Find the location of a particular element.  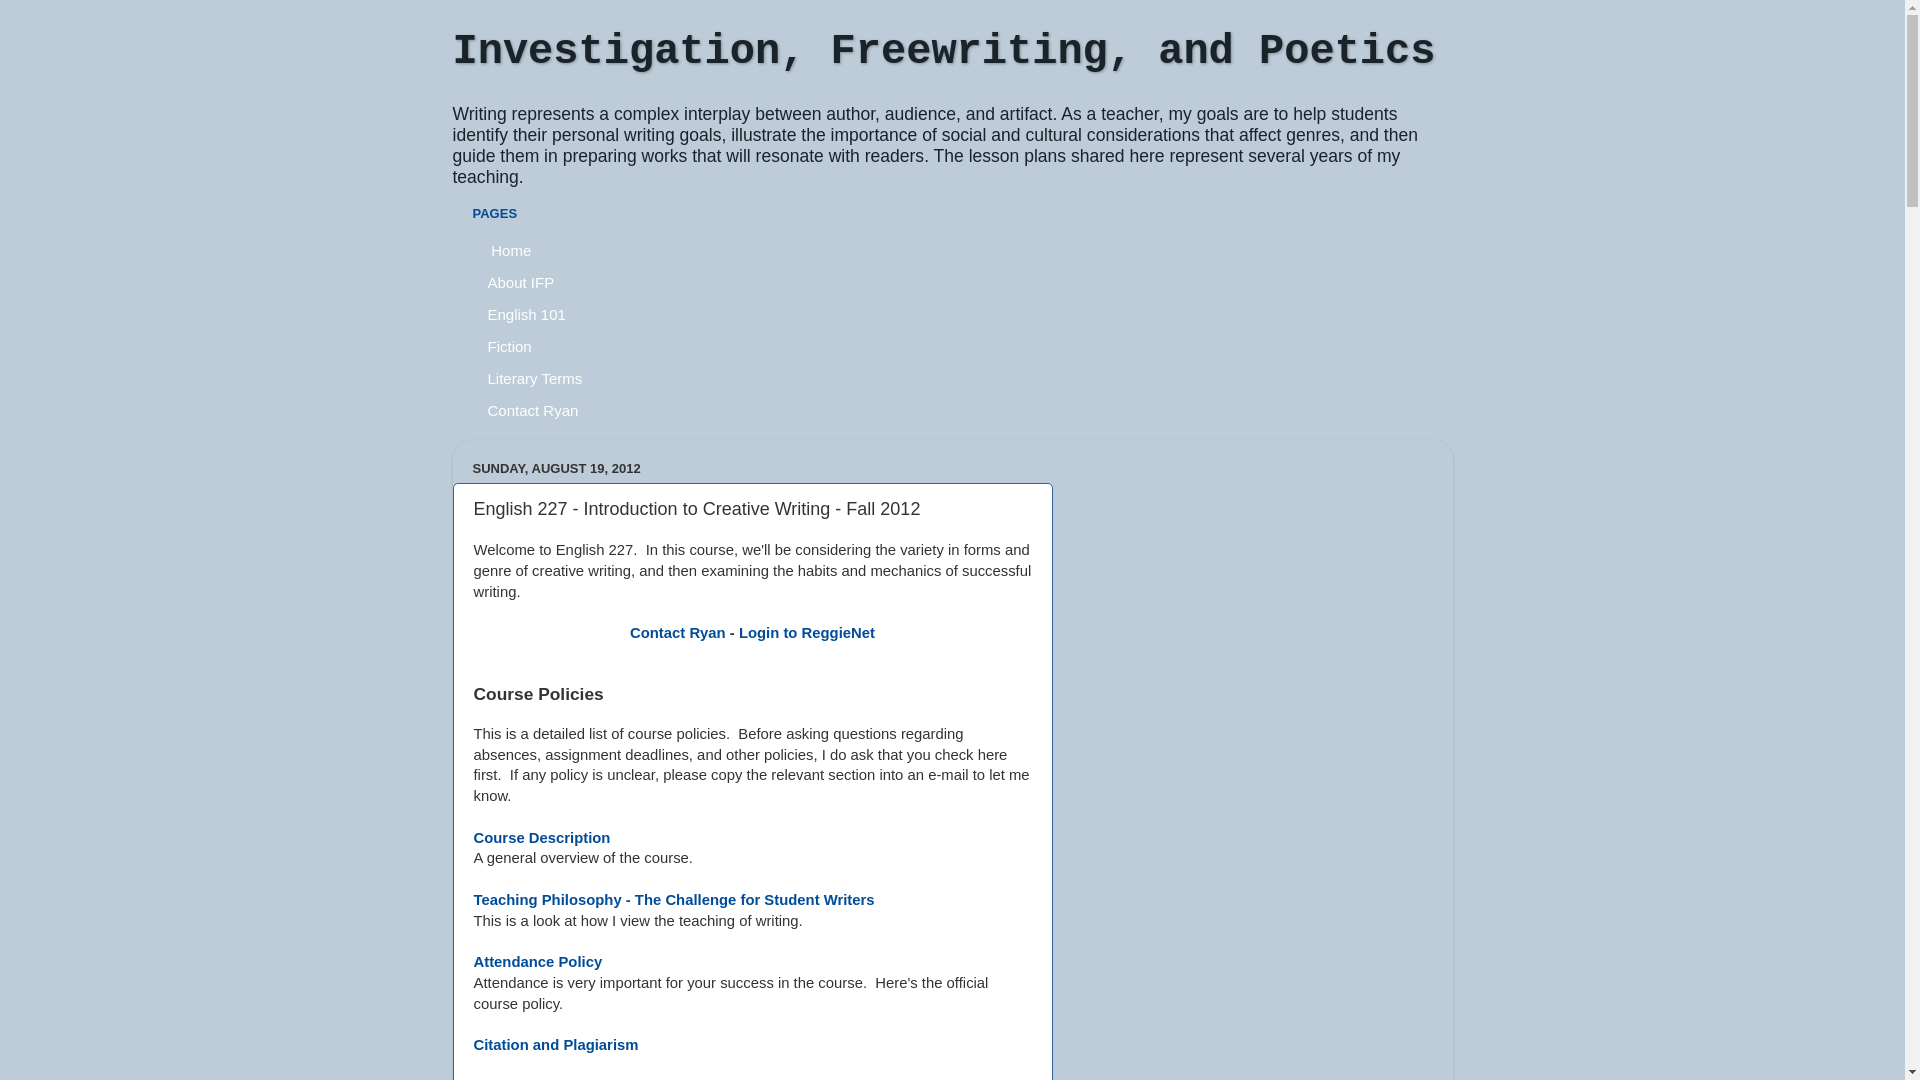

Literary Terms is located at coordinates (535, 378).